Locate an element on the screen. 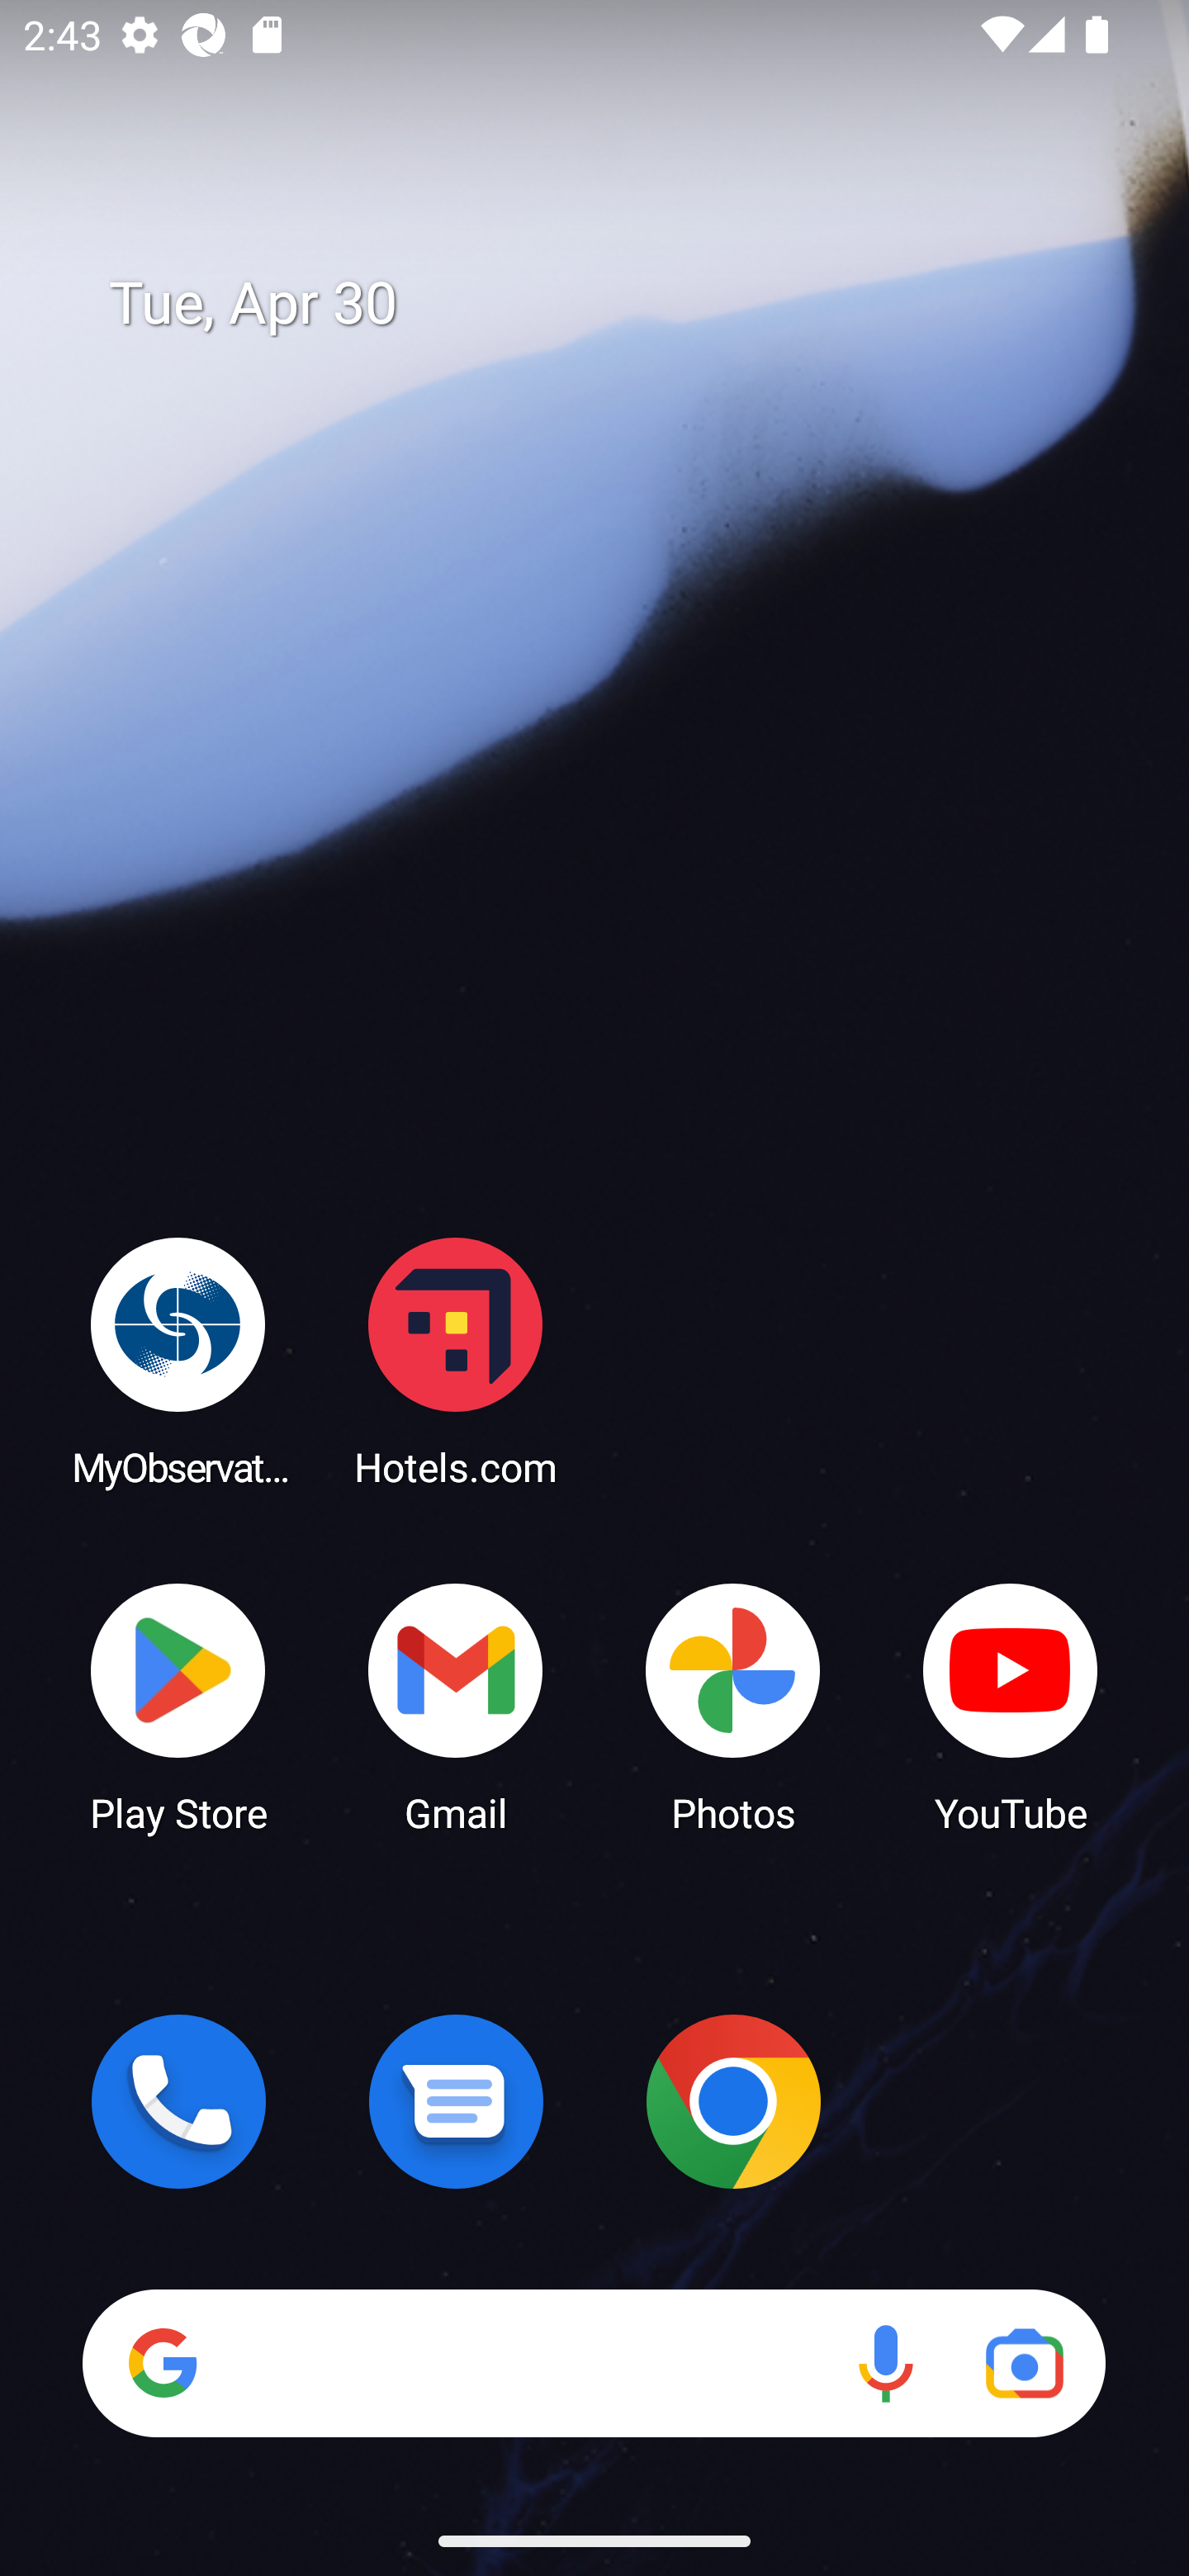 The image size is (1189, 2576). Phone is located at coordinates (178, 2101).